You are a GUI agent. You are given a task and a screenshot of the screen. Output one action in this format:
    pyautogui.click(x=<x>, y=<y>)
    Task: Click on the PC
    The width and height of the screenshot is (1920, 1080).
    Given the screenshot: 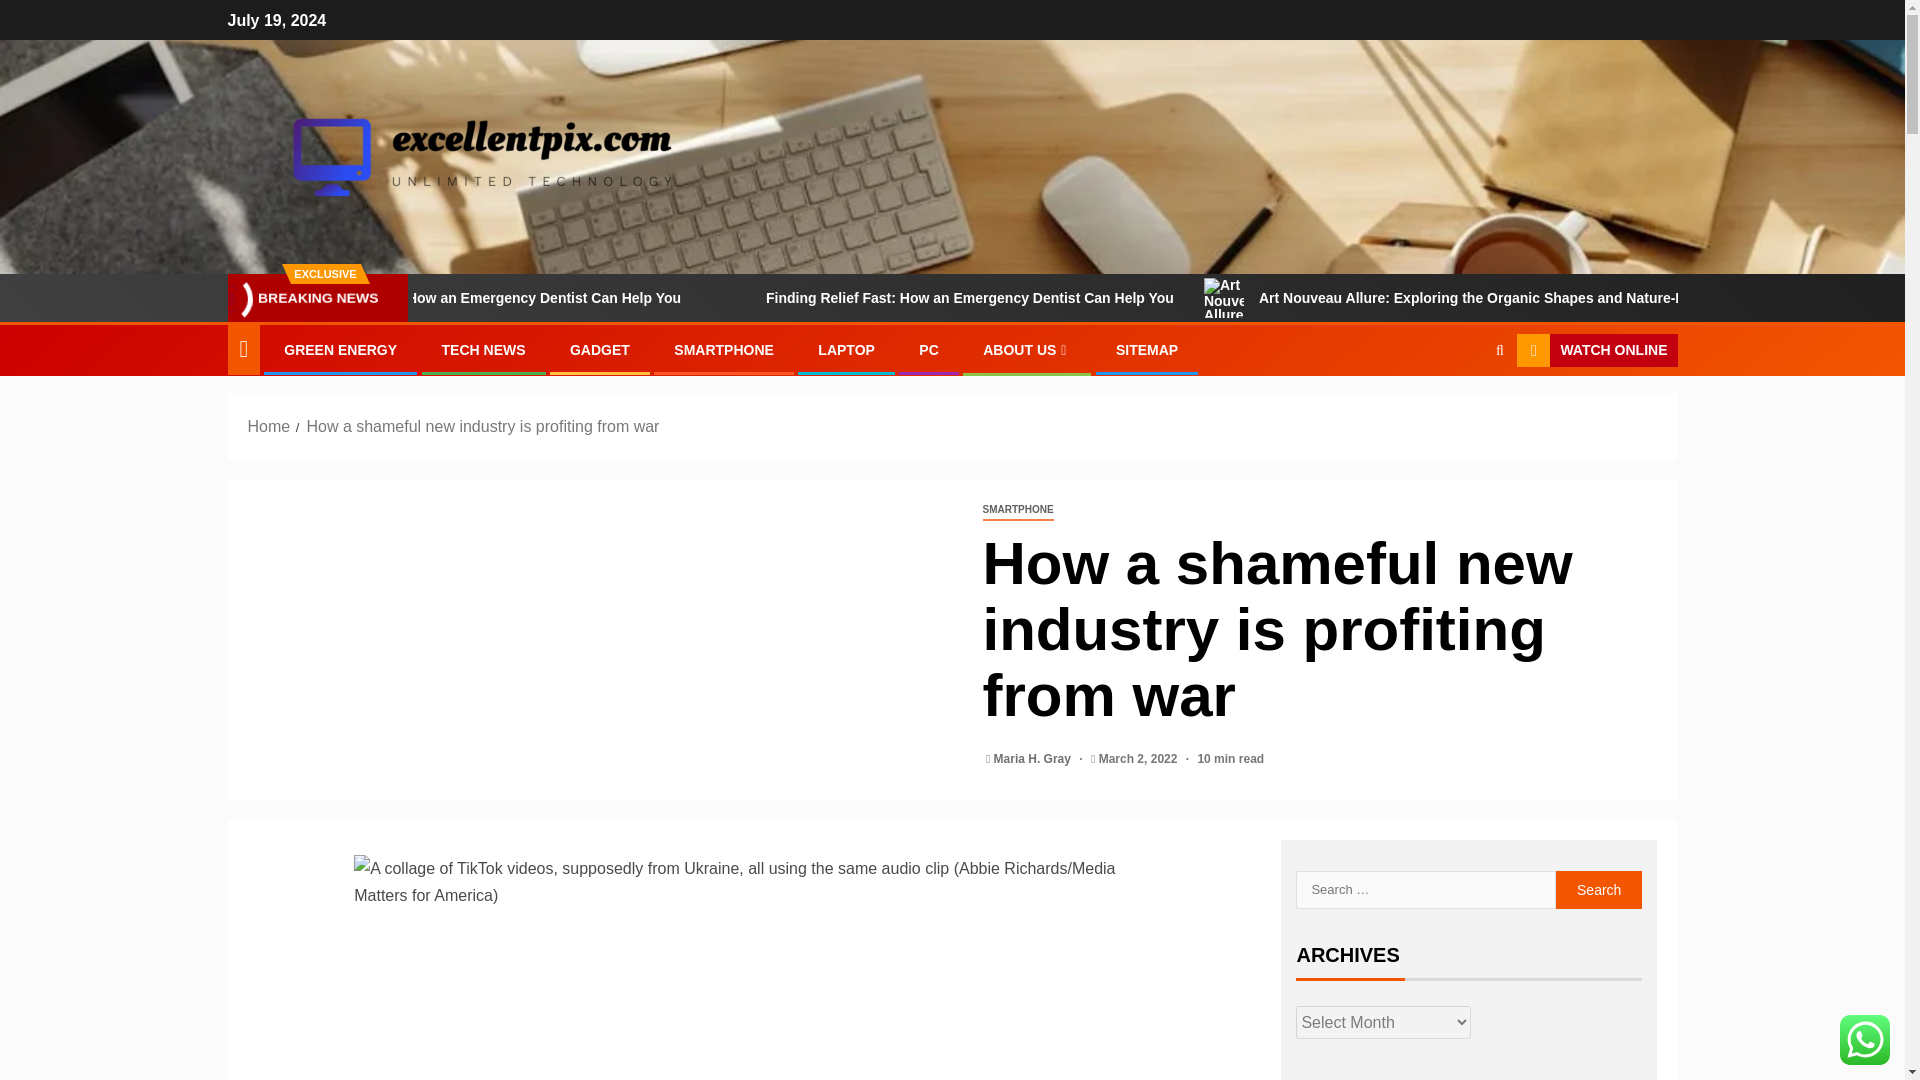 What is the action you would take?
    pyautogui.click(x=928, y=350)
    